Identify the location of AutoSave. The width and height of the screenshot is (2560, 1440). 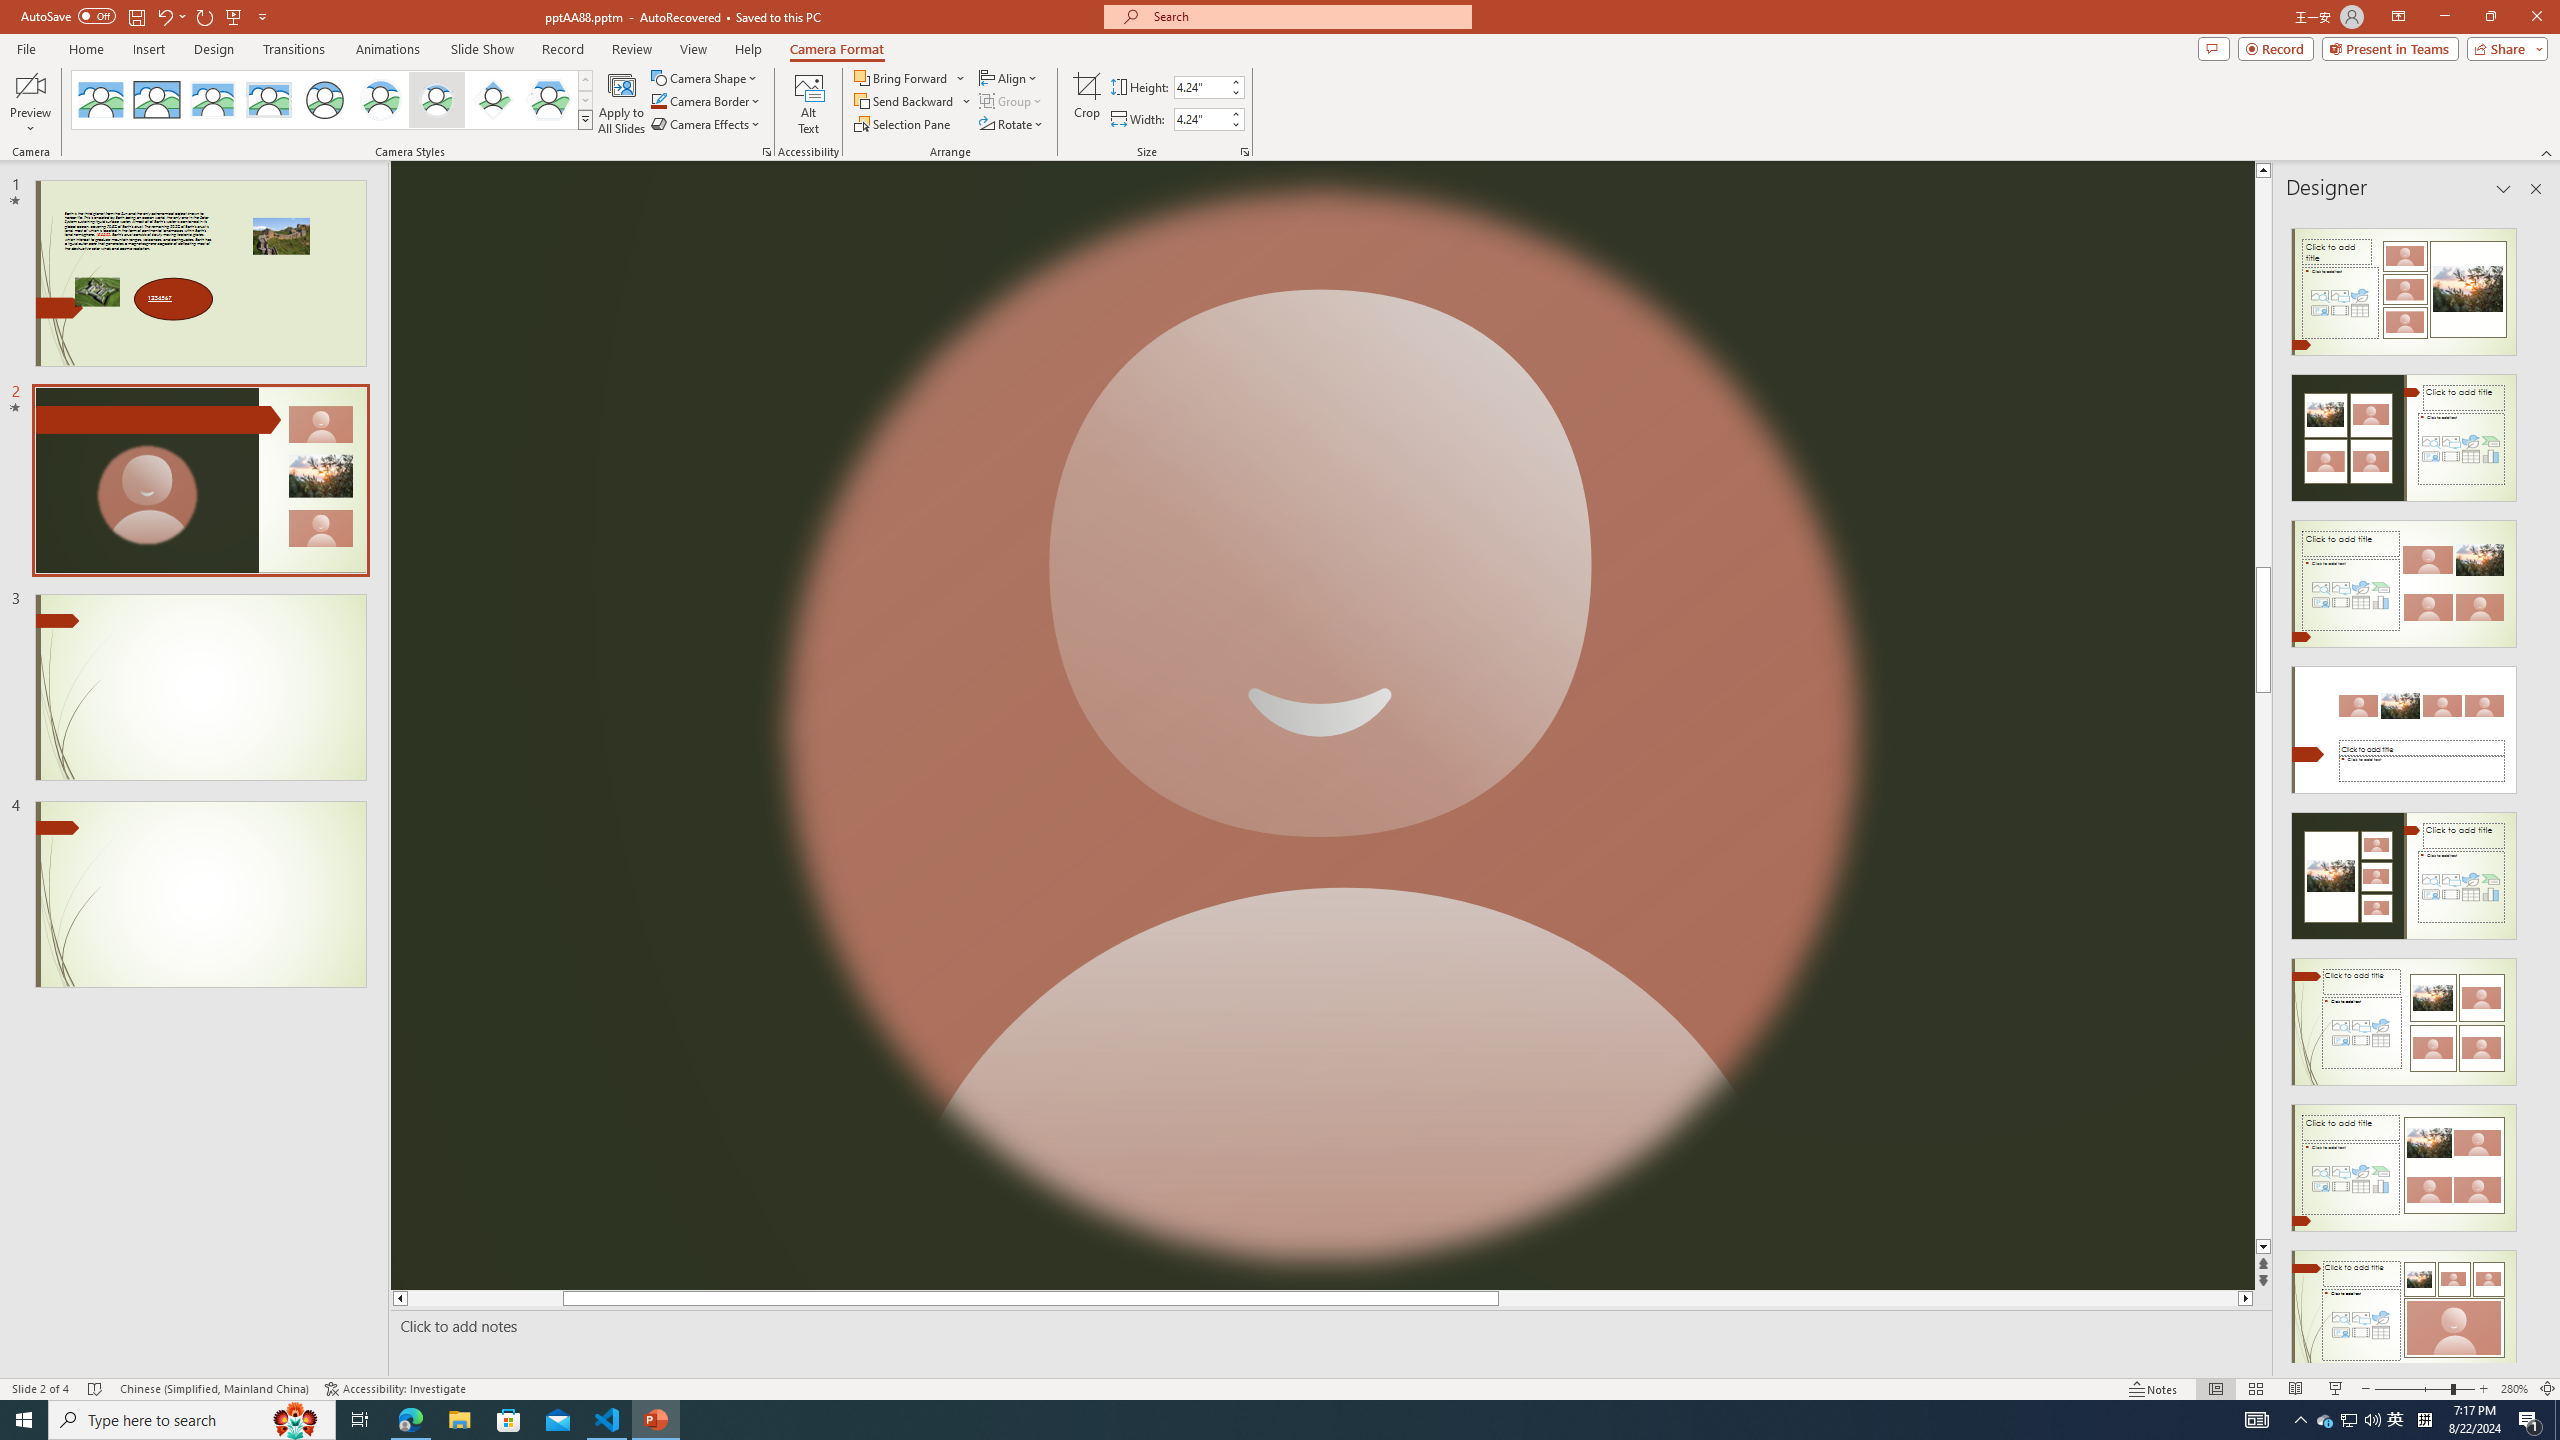
(68, 16).